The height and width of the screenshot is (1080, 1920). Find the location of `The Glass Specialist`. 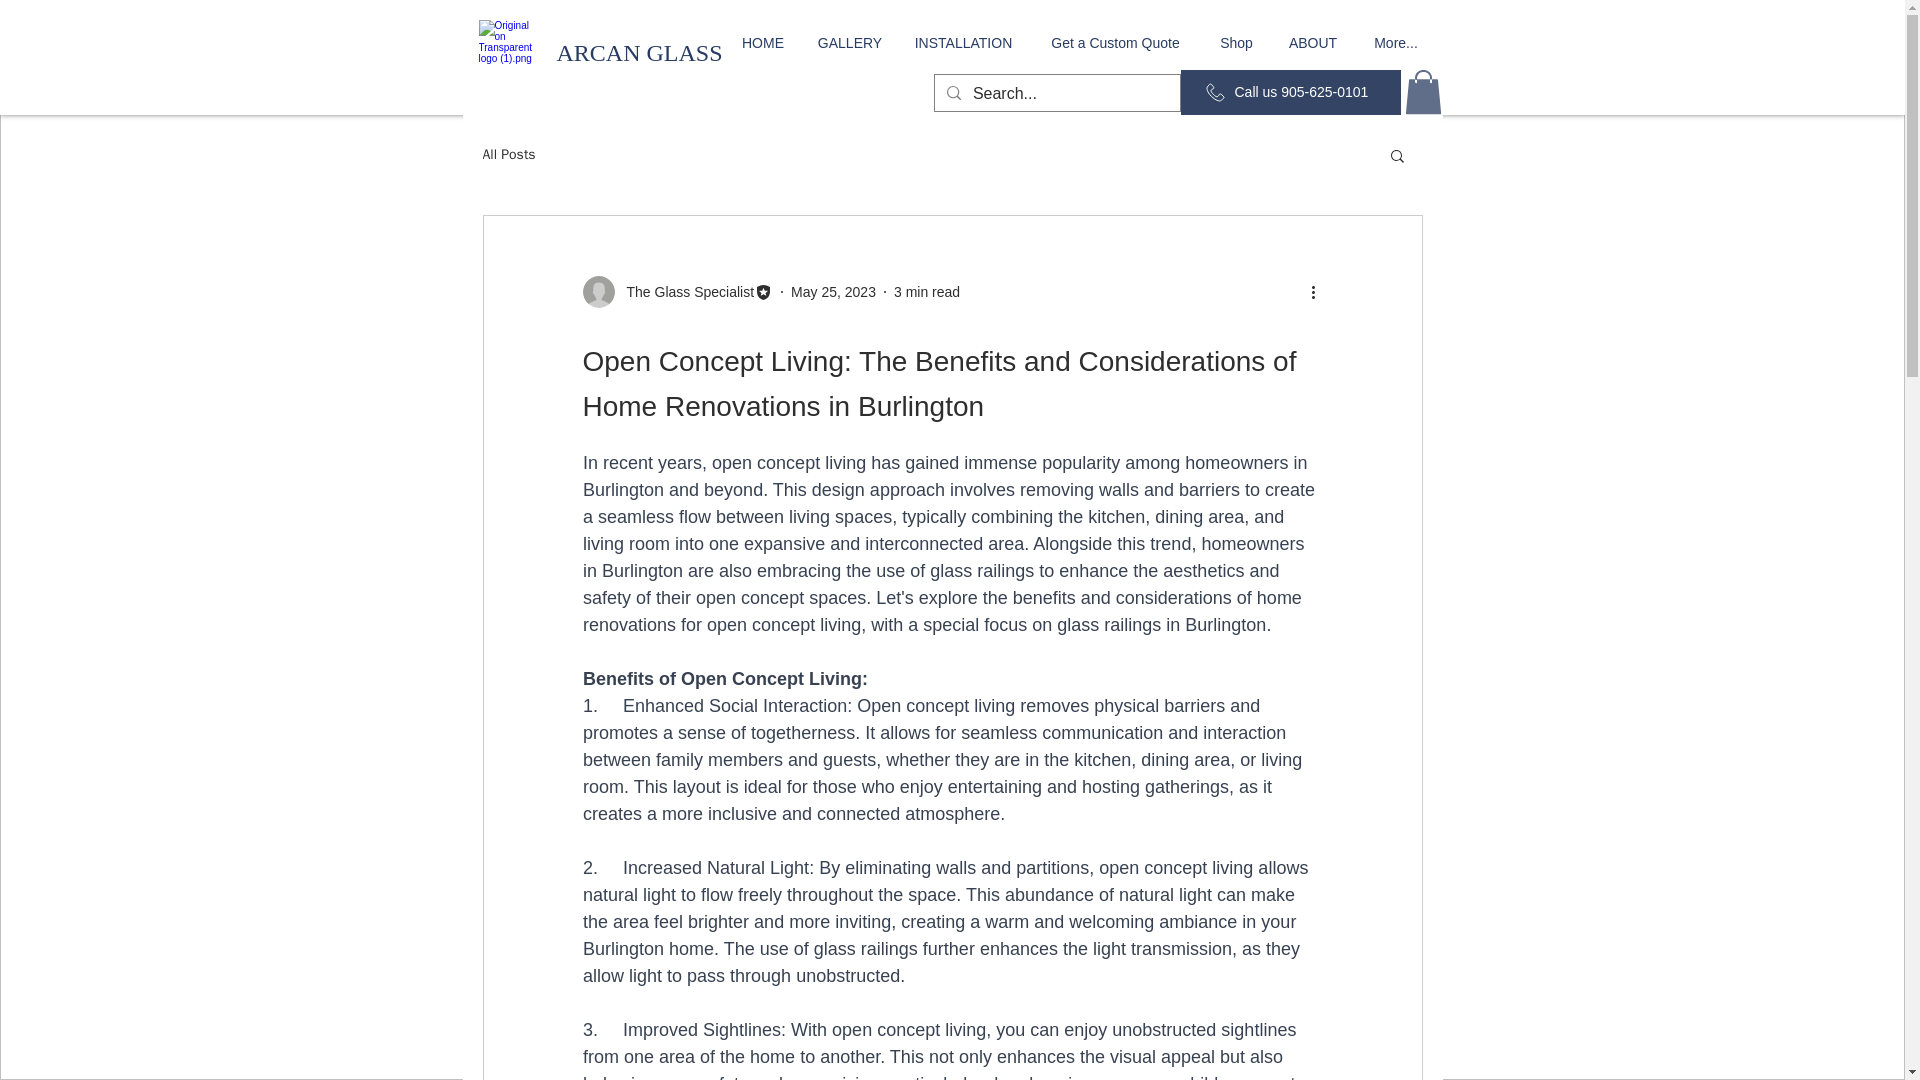

The Glass Specialist is located at coordinates (684, 292).